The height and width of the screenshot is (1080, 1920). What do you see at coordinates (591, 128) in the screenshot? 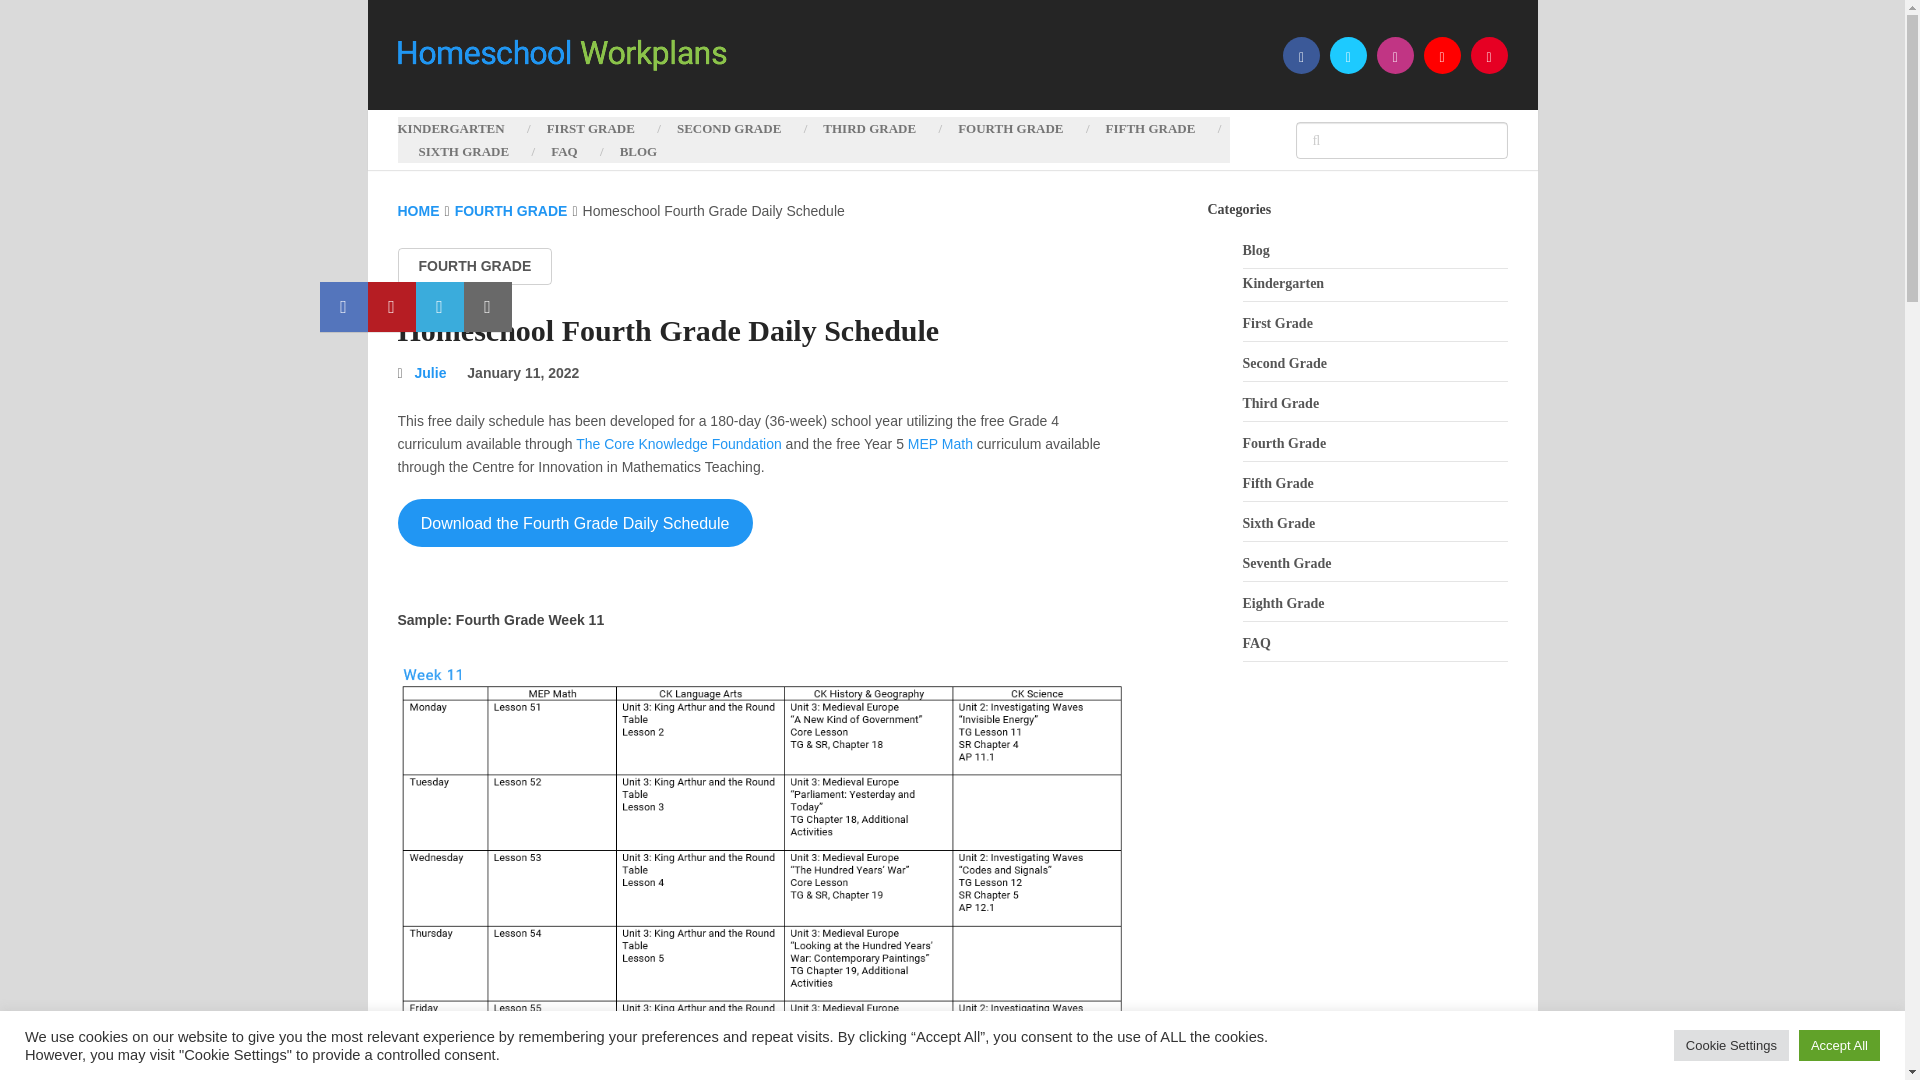
I see `FIRST GRADE` at bounding box center [591, 128].